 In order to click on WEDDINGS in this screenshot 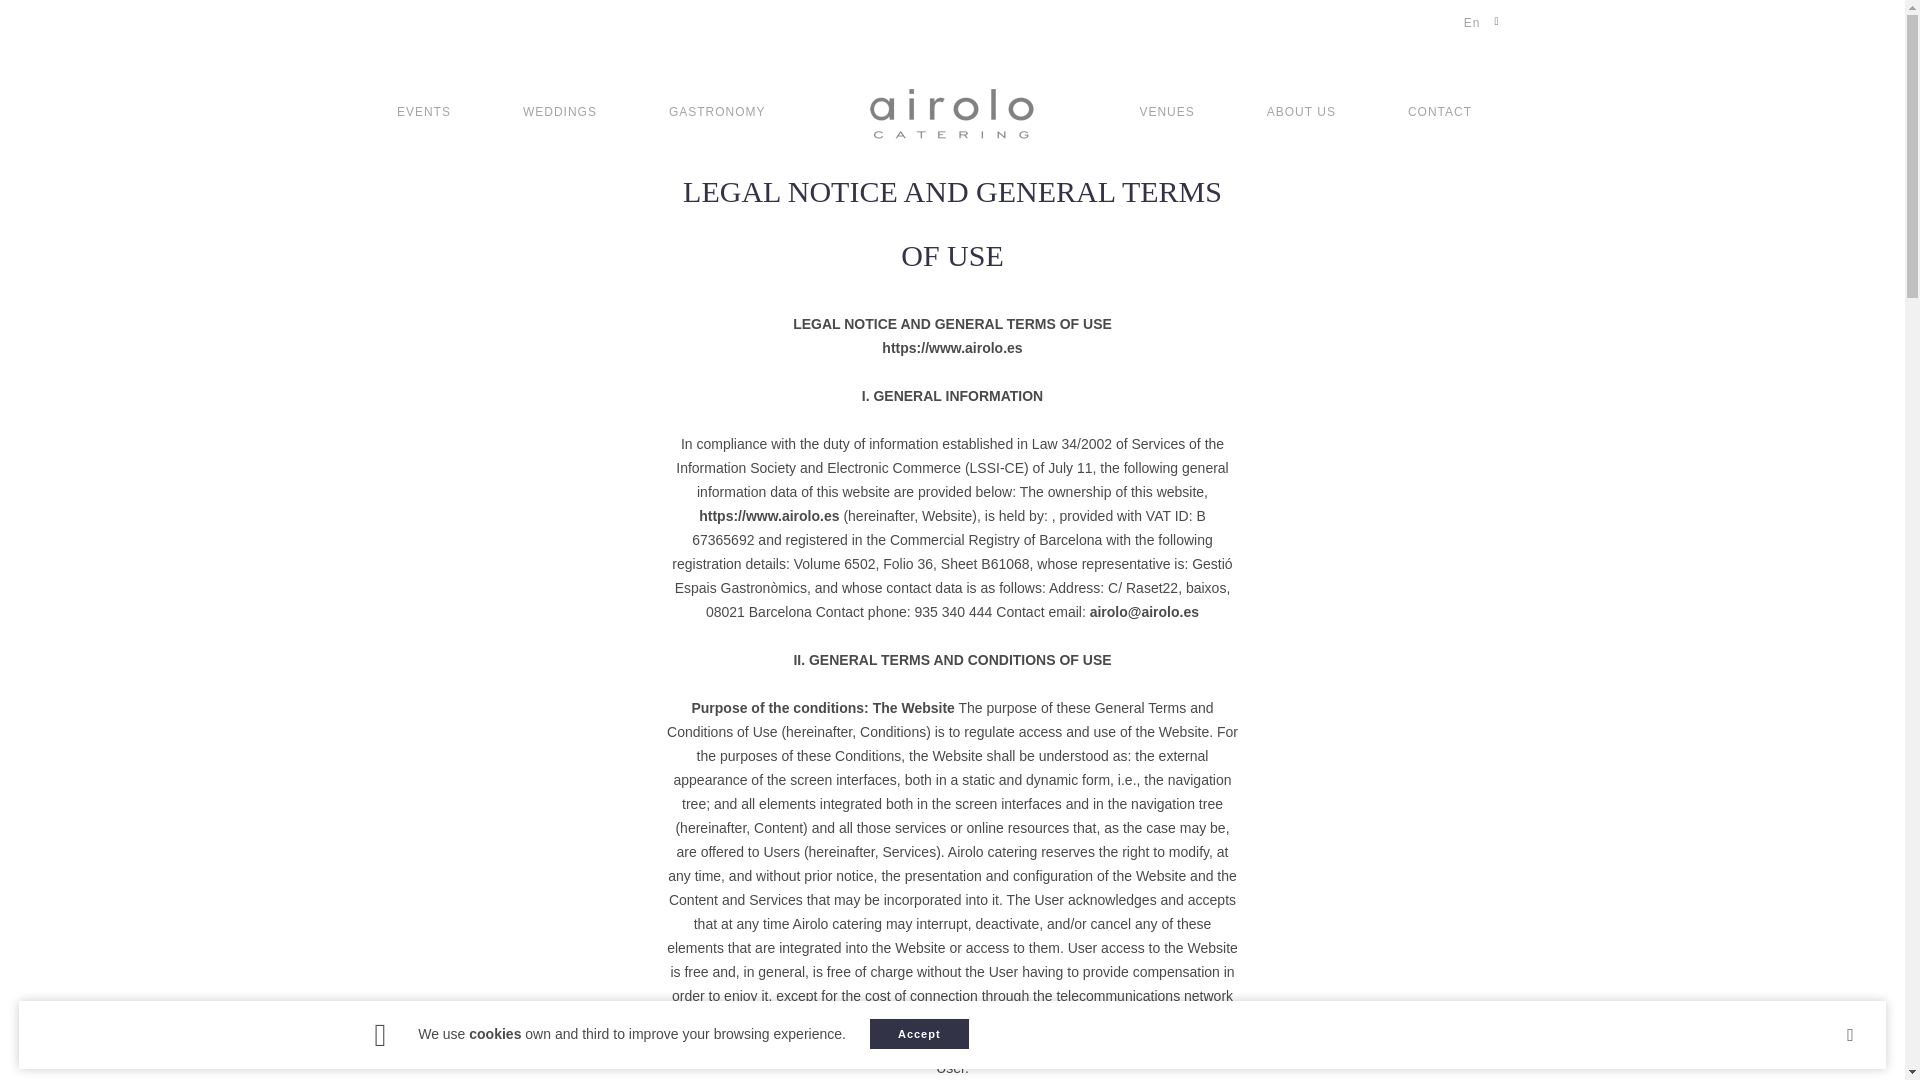, I will do `click(560, 72)`.